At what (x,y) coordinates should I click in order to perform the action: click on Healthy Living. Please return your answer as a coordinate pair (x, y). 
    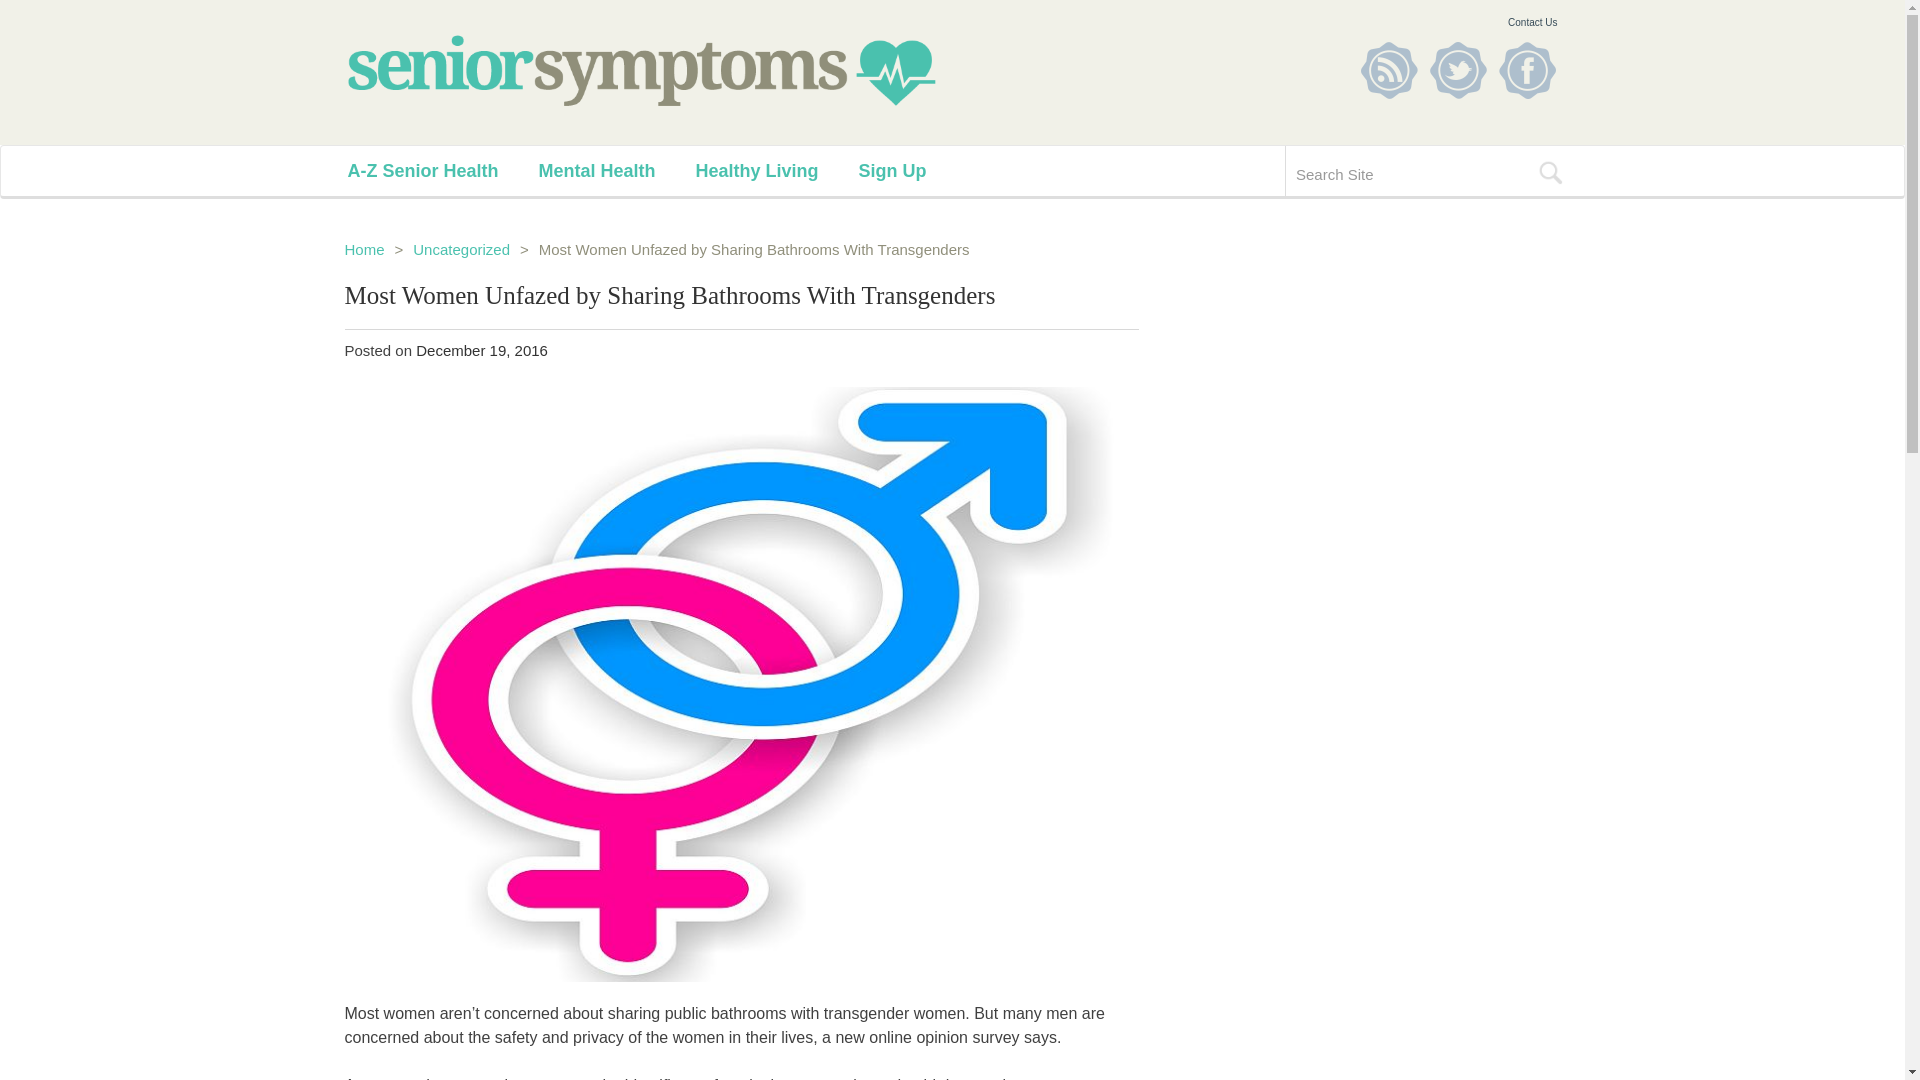
    Looking at the image, I should click on (776, 170).